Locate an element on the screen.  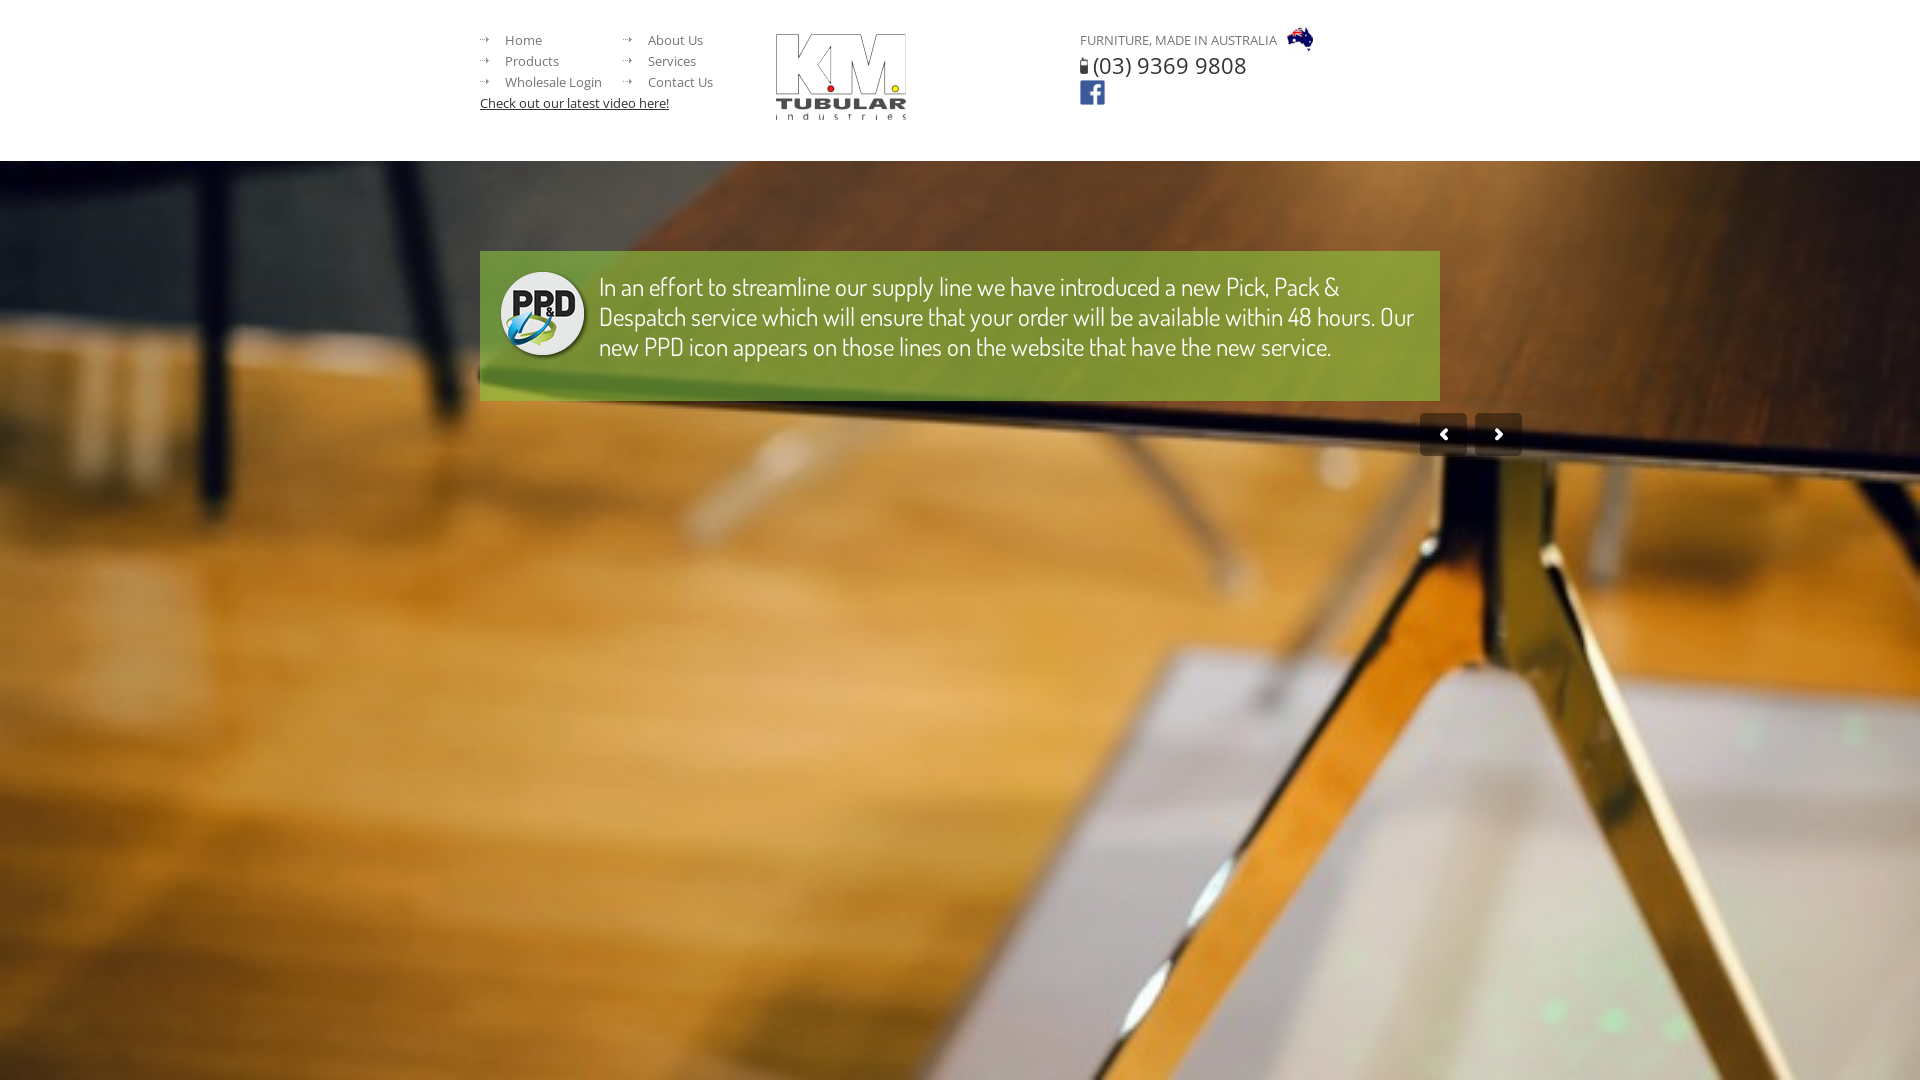
Contact Us is located at coordinates (680, 82).